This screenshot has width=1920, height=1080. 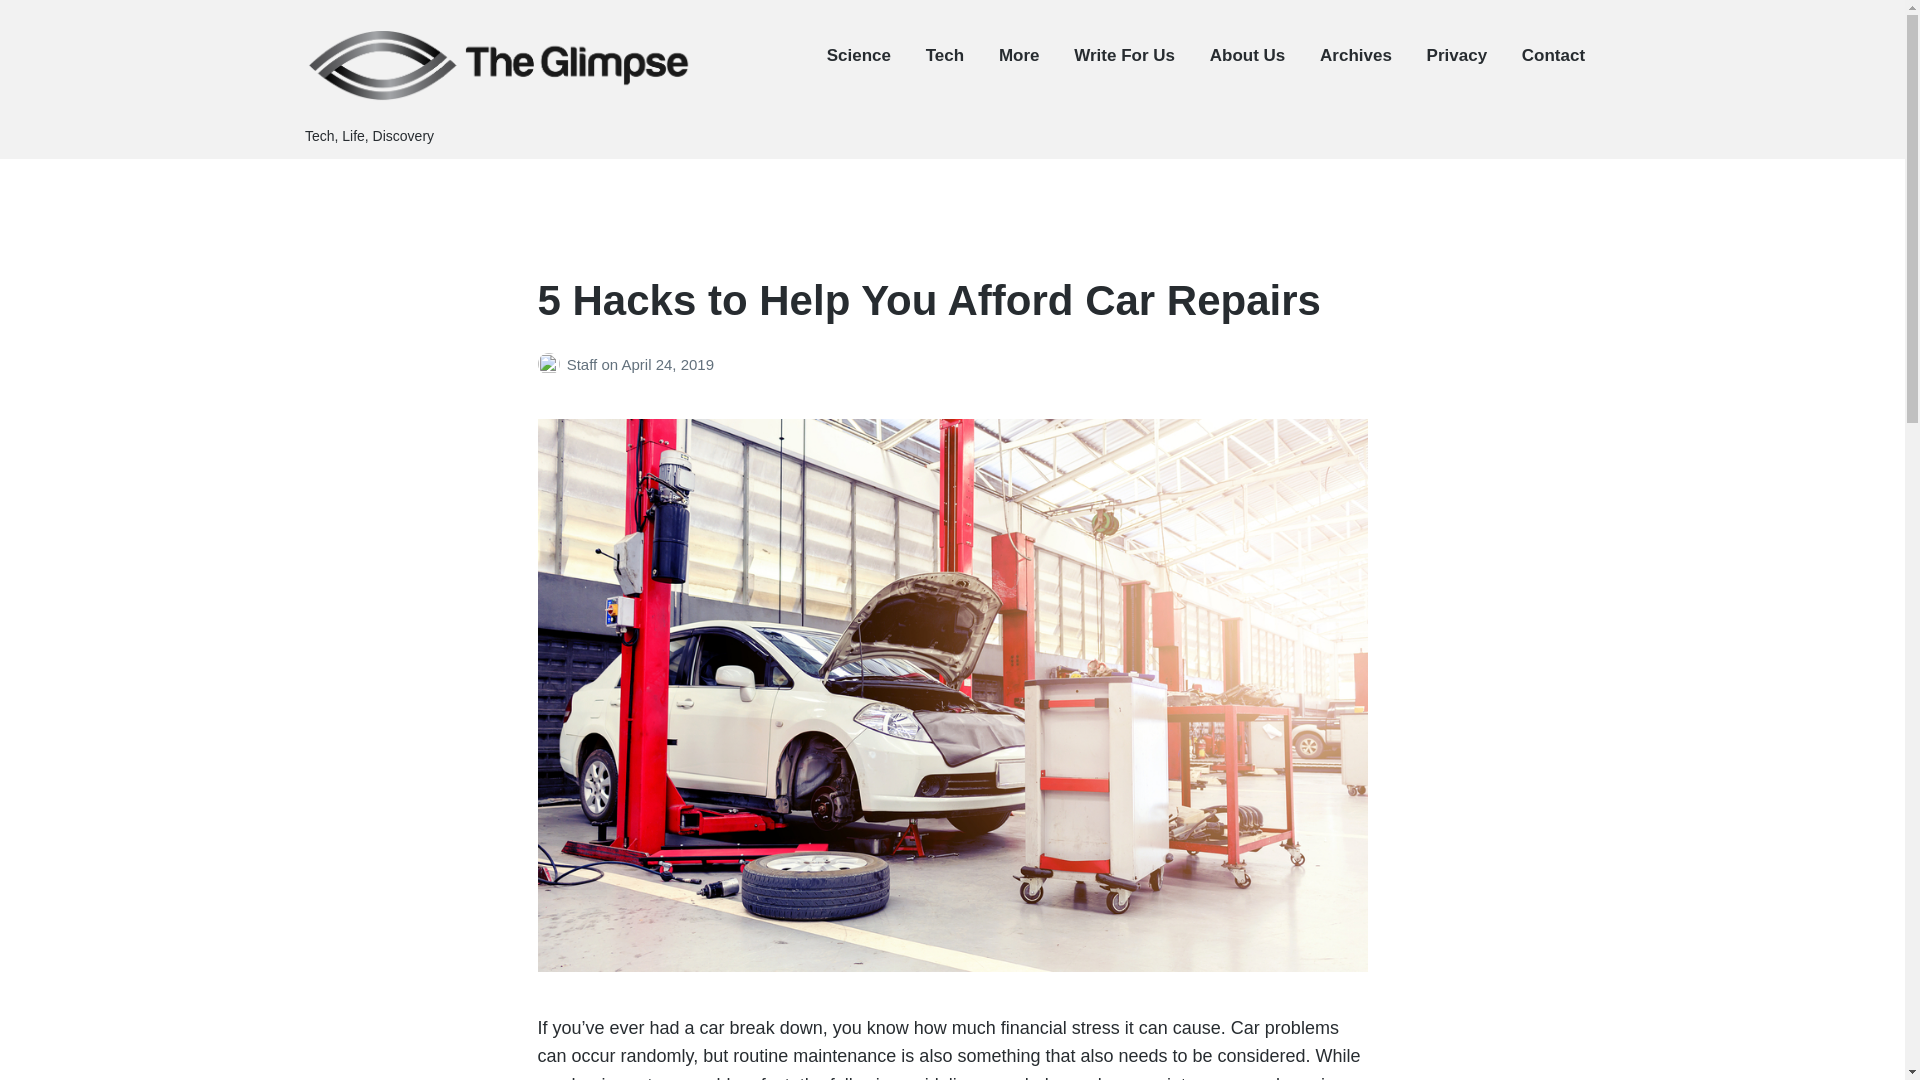 What do you see at coordinates (552, 364) in the screenshot?
I see `Posts by Staff` at bounding box center [552, 364].